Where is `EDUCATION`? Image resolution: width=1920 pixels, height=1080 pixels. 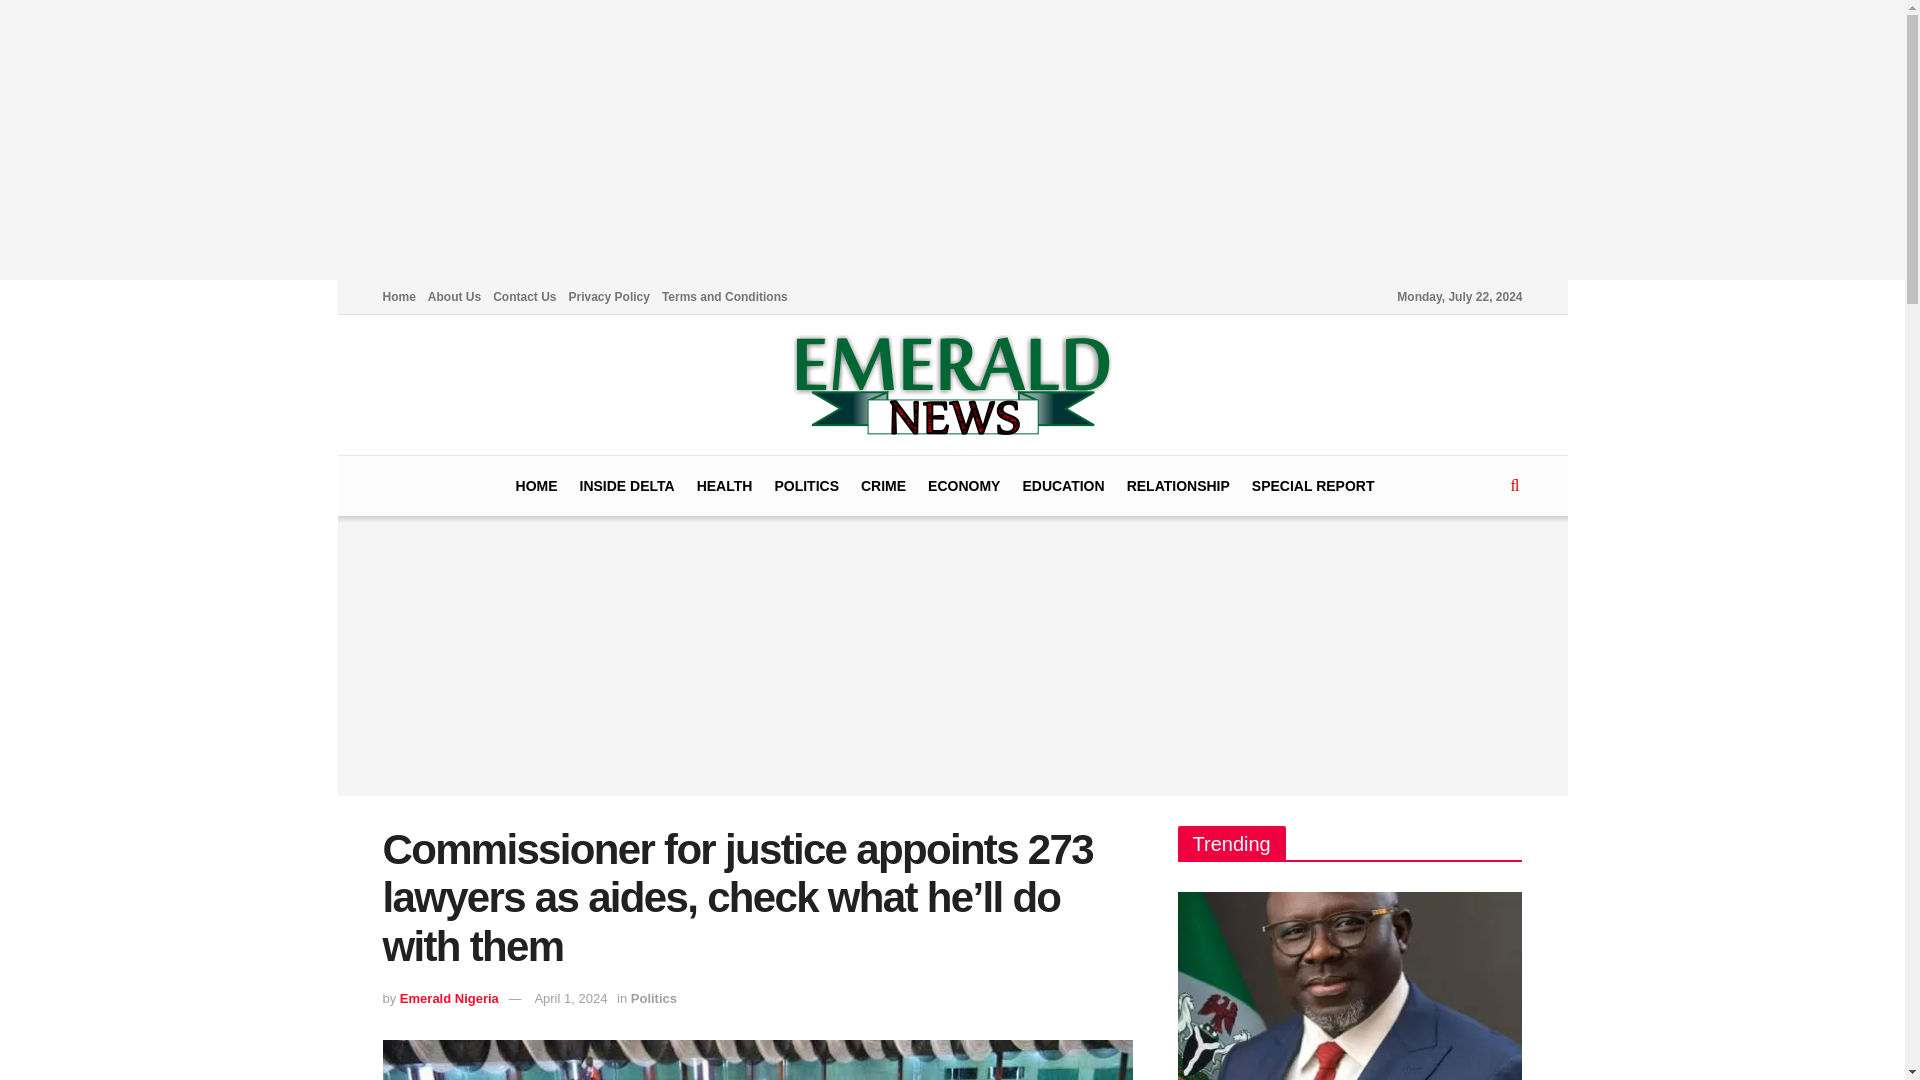
EDUCATION is located at coordinates (1062, 486).